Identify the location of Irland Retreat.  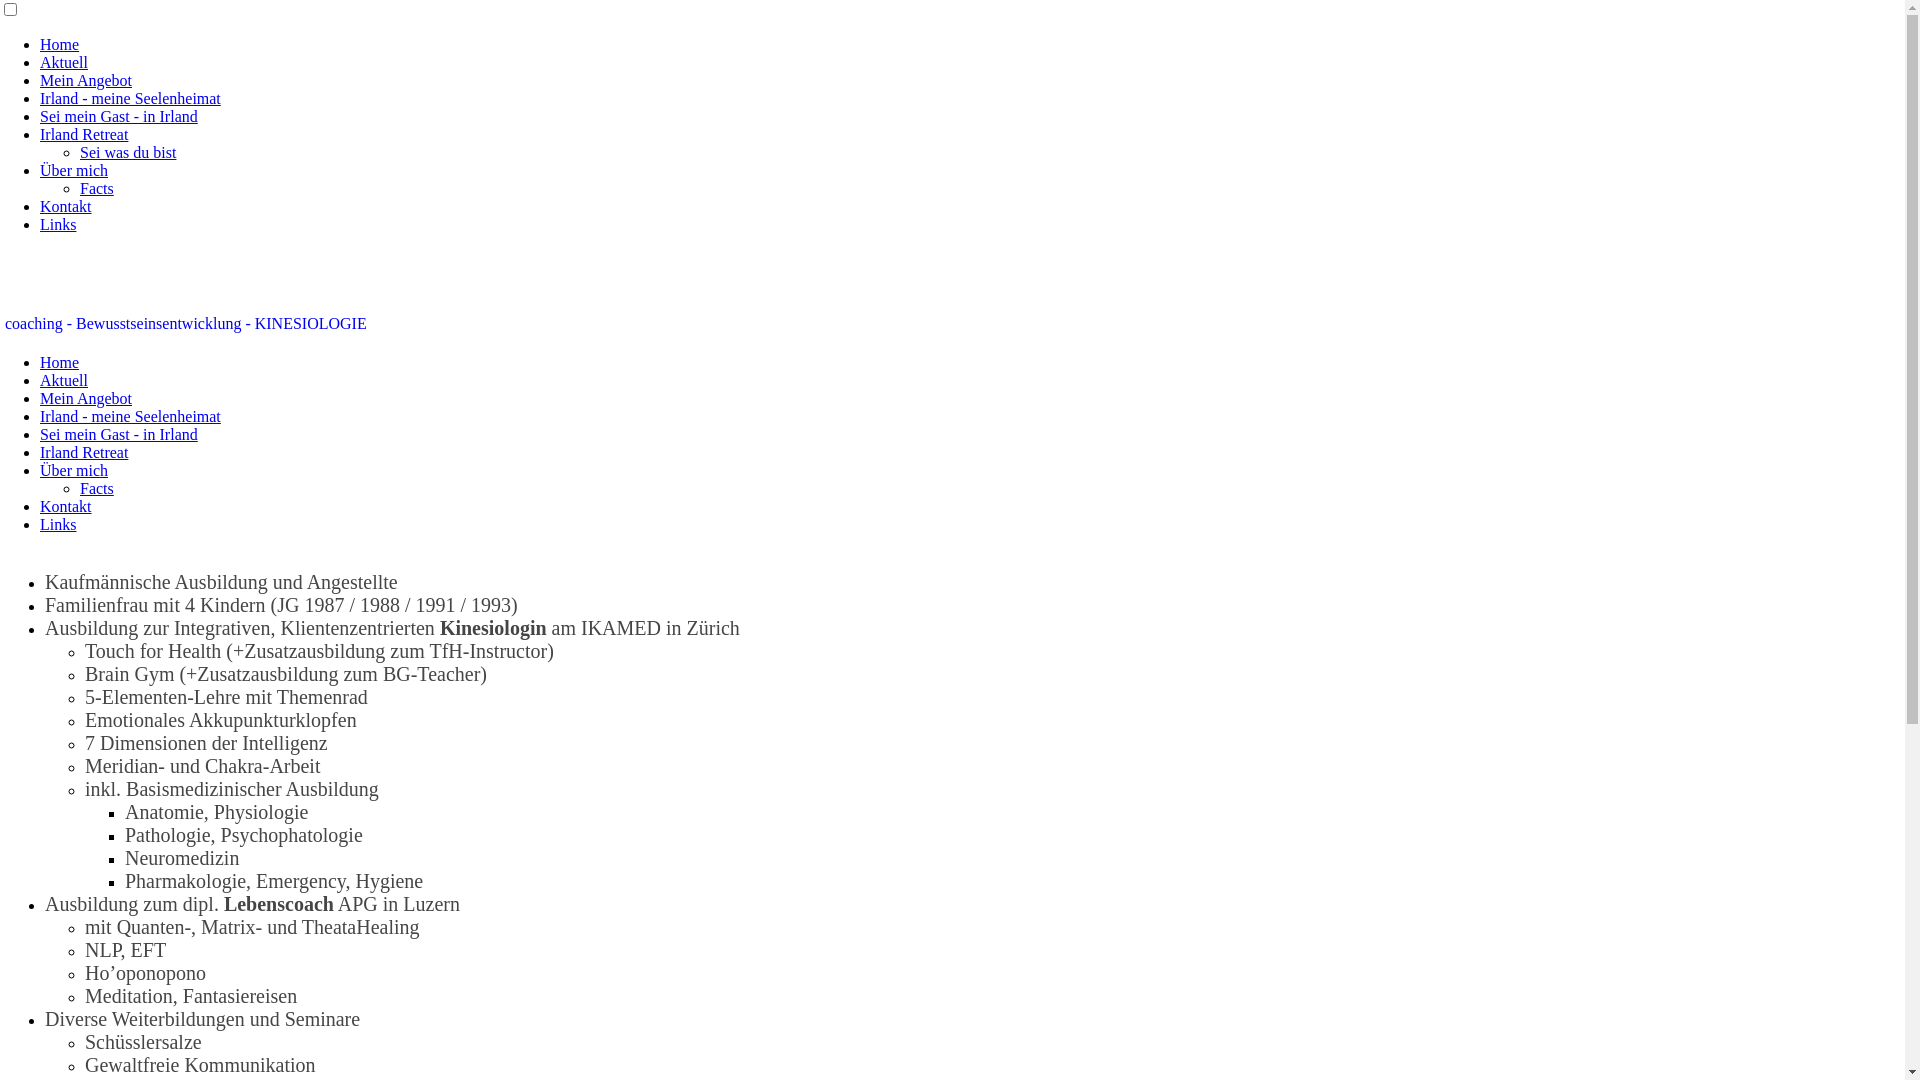
(84, 134).